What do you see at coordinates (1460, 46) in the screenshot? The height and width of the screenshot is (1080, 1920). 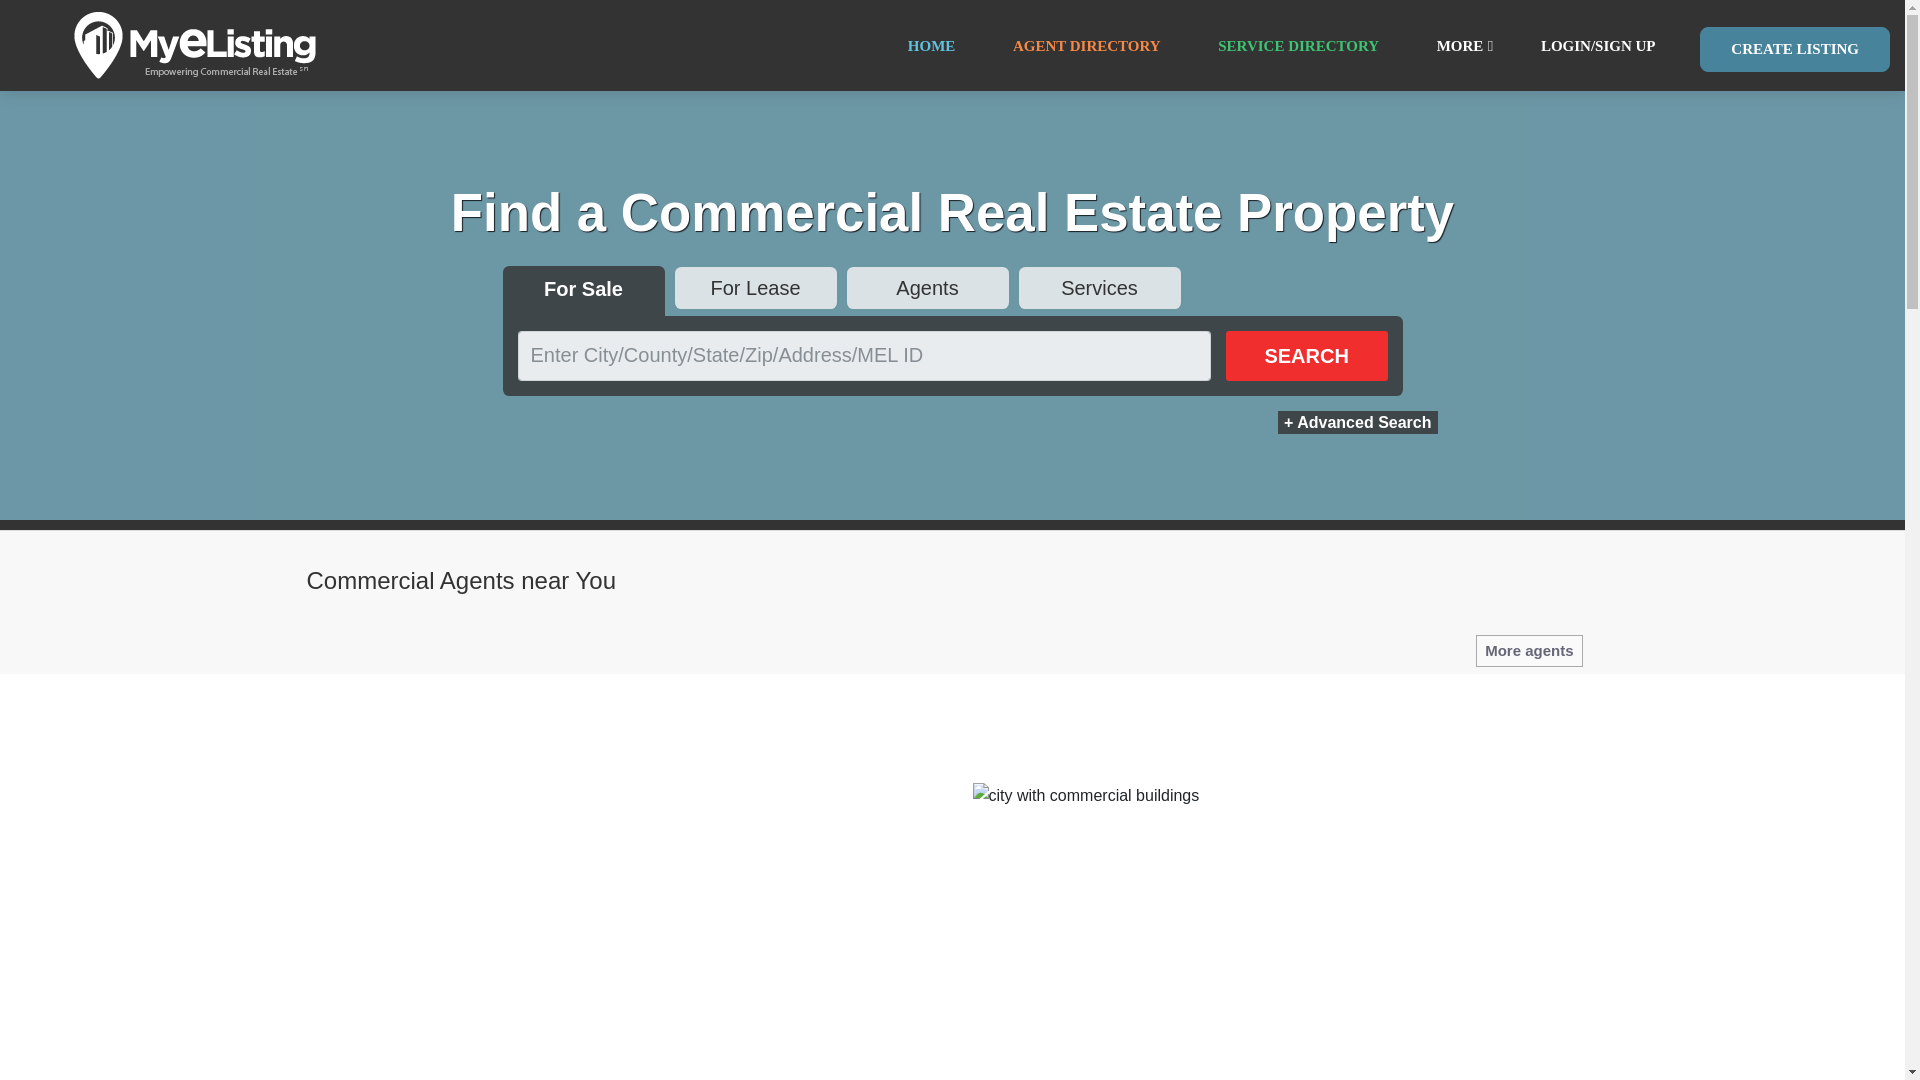 I see `MORE` at bounding box center [1460, 46].